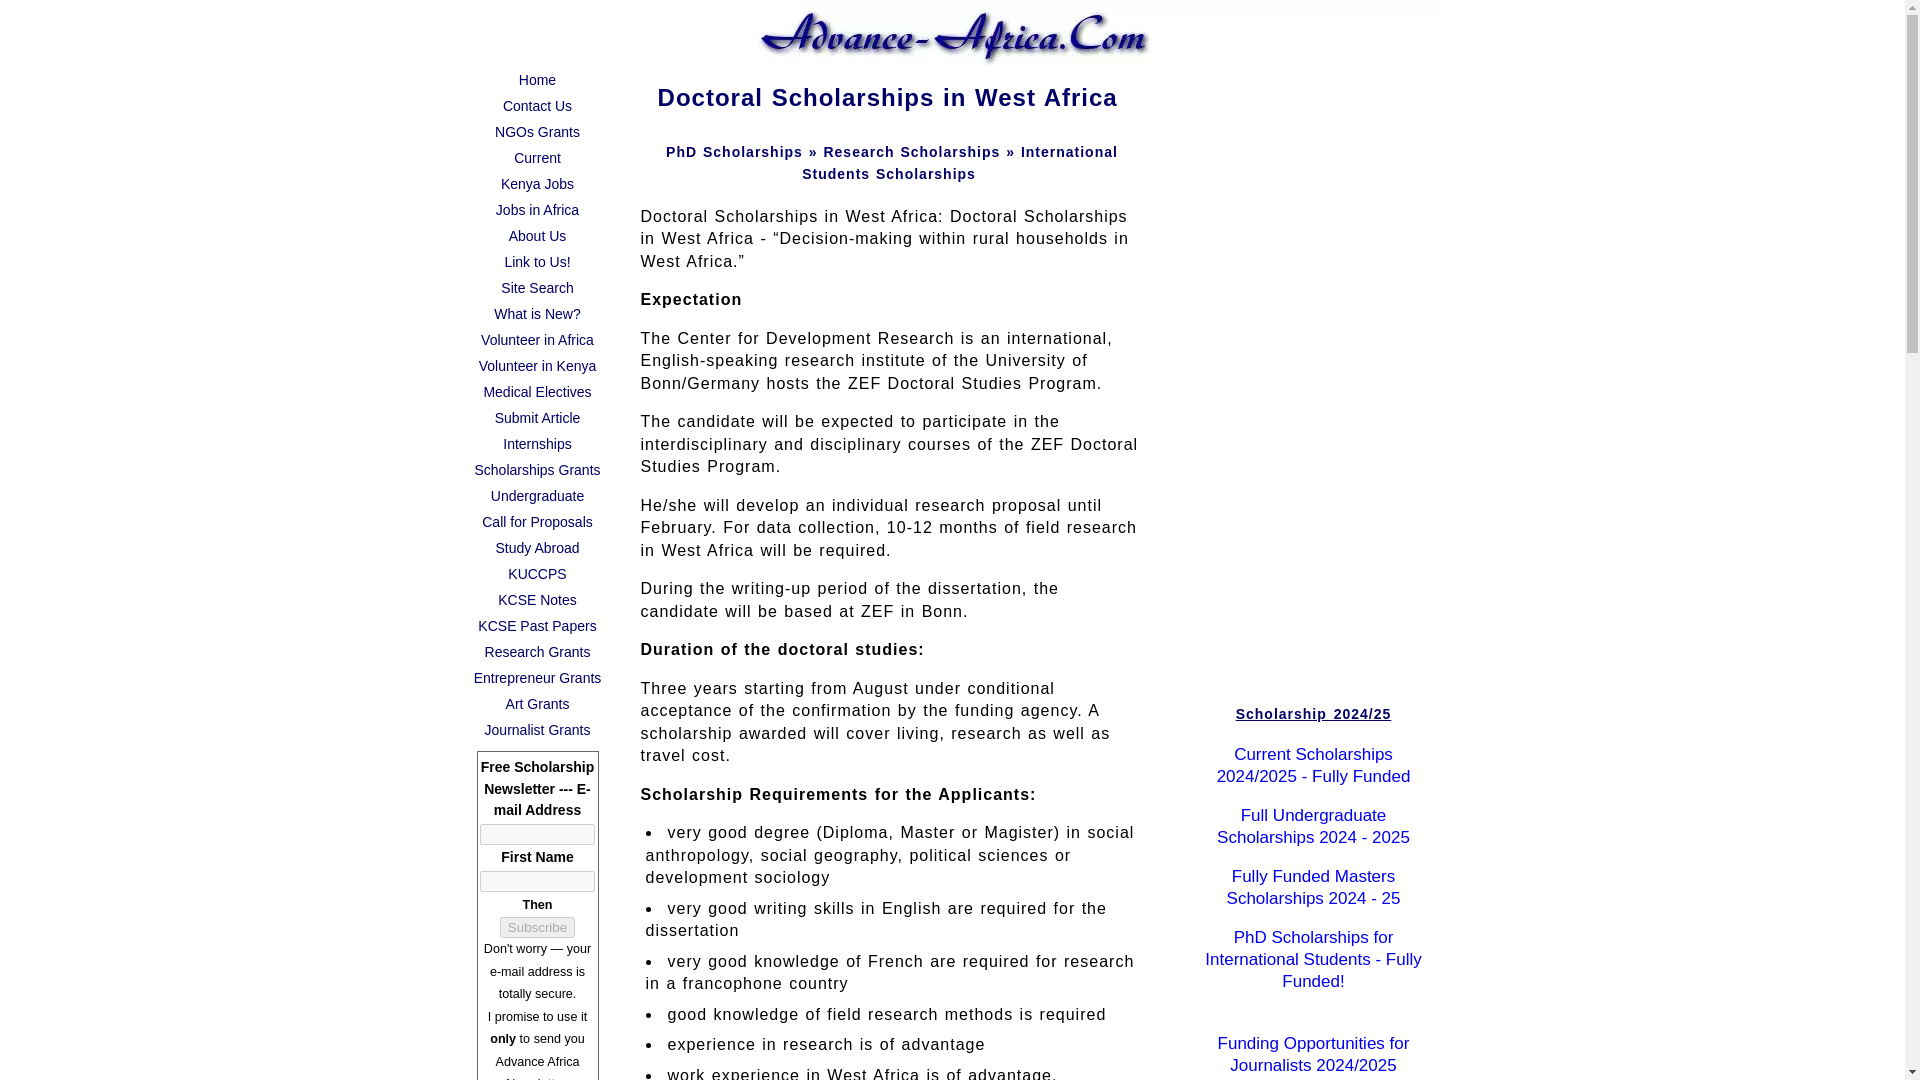  What do you see at coordinates (537, 469) in the screenshot?
I see `Scholarships Grants` at bounding box center [537, 469].